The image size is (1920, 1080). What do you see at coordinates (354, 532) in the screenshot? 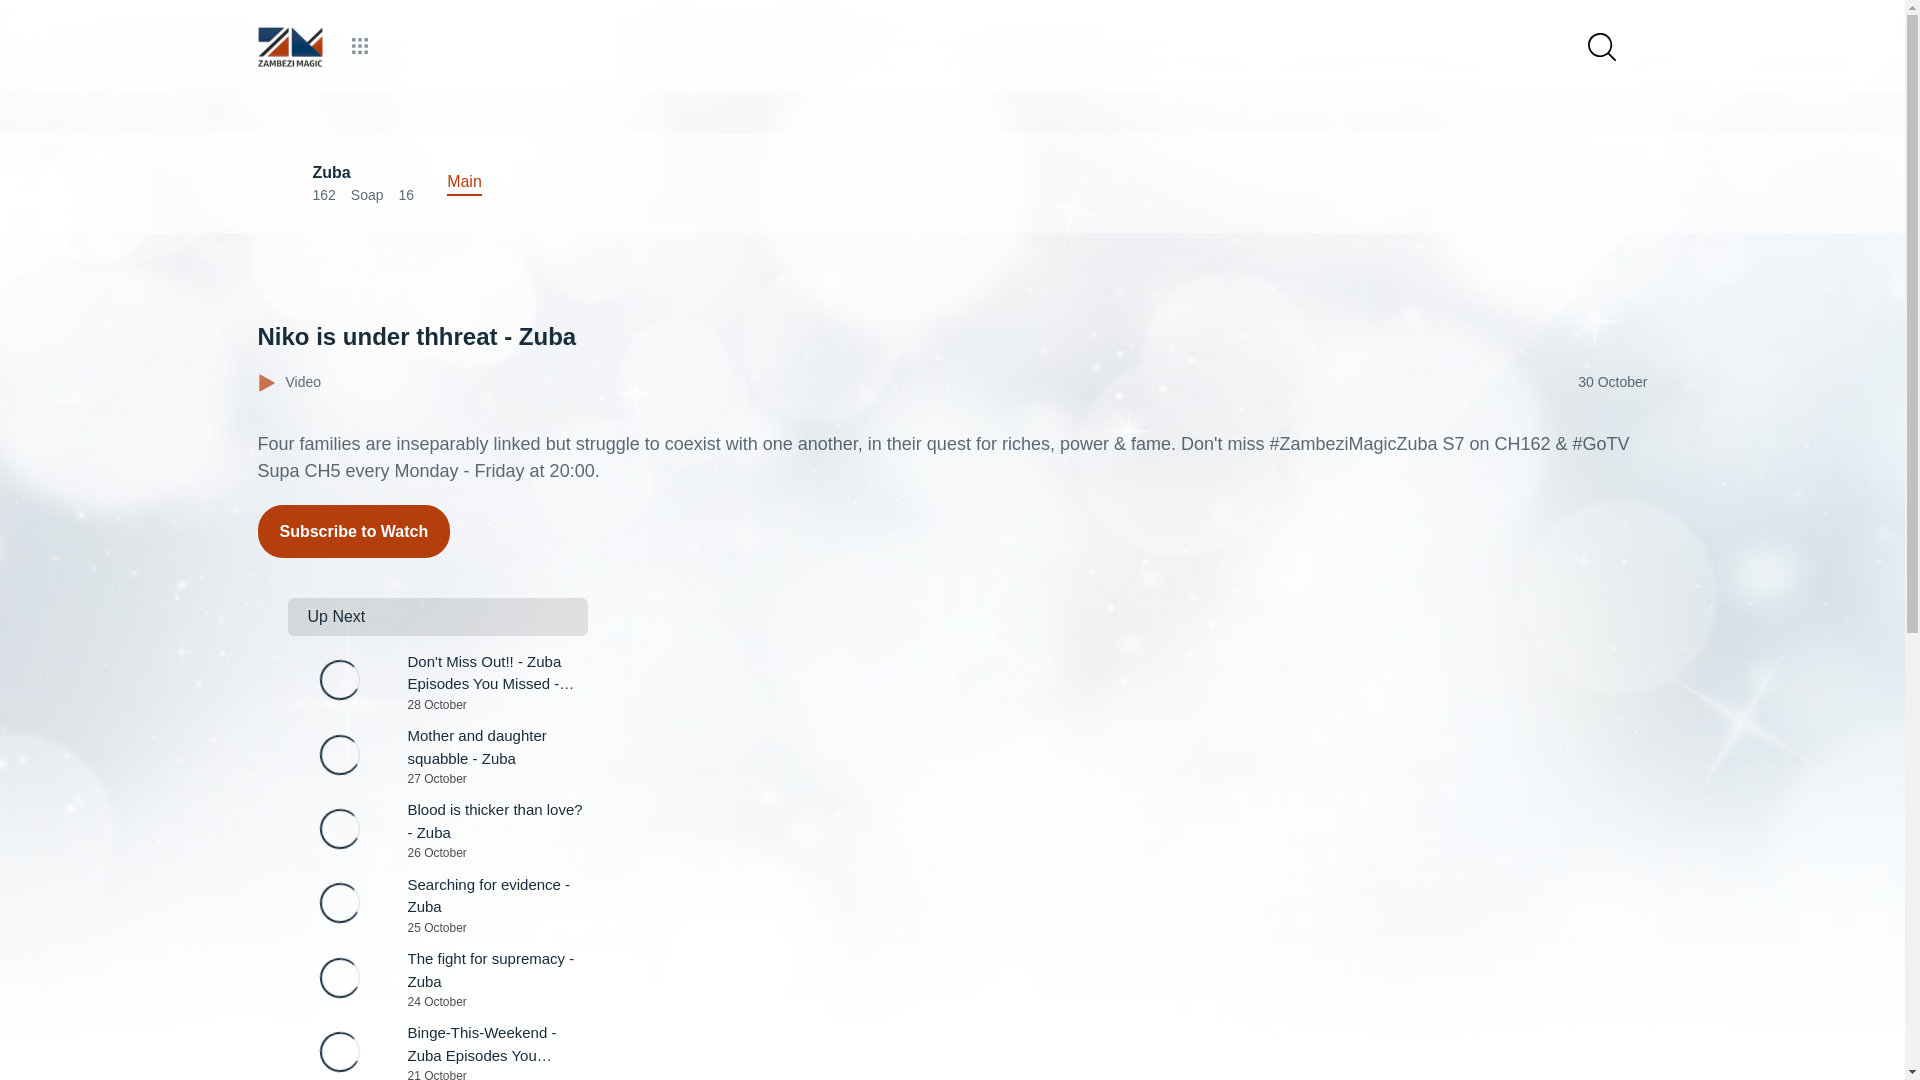
I see `Main` at bounding box center [354, 532].